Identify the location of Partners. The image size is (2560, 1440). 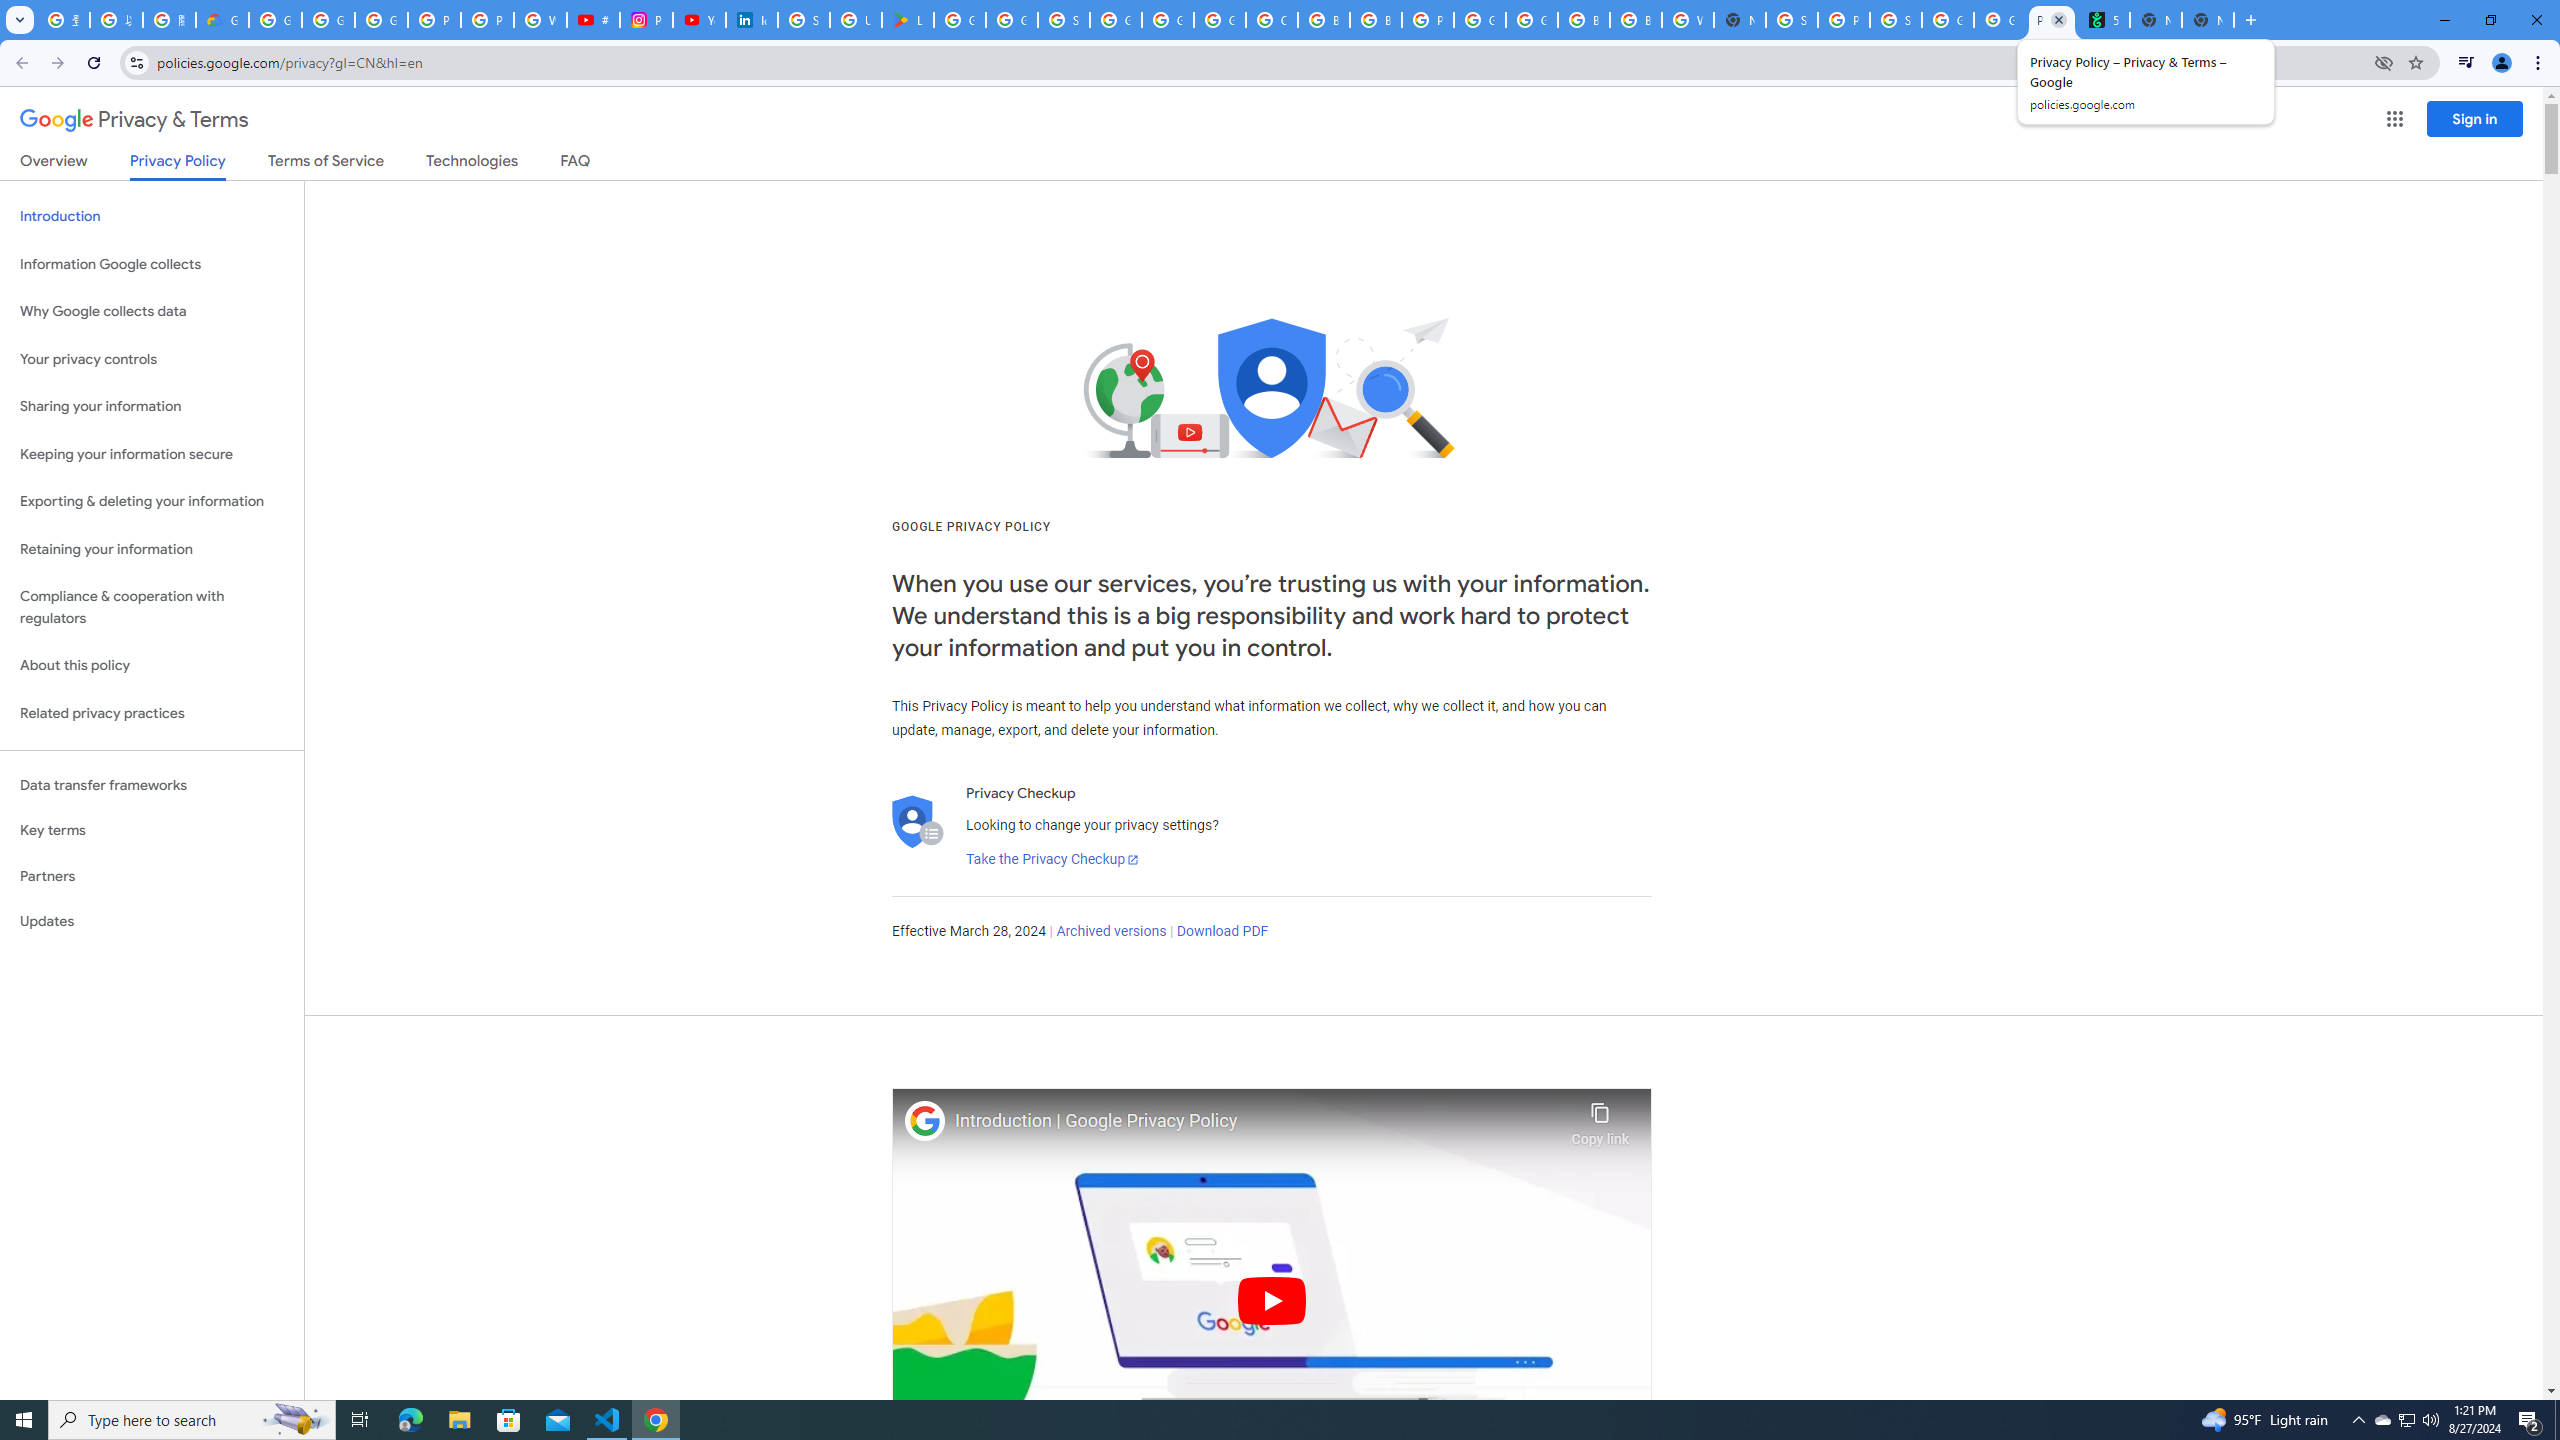
(152, 876).